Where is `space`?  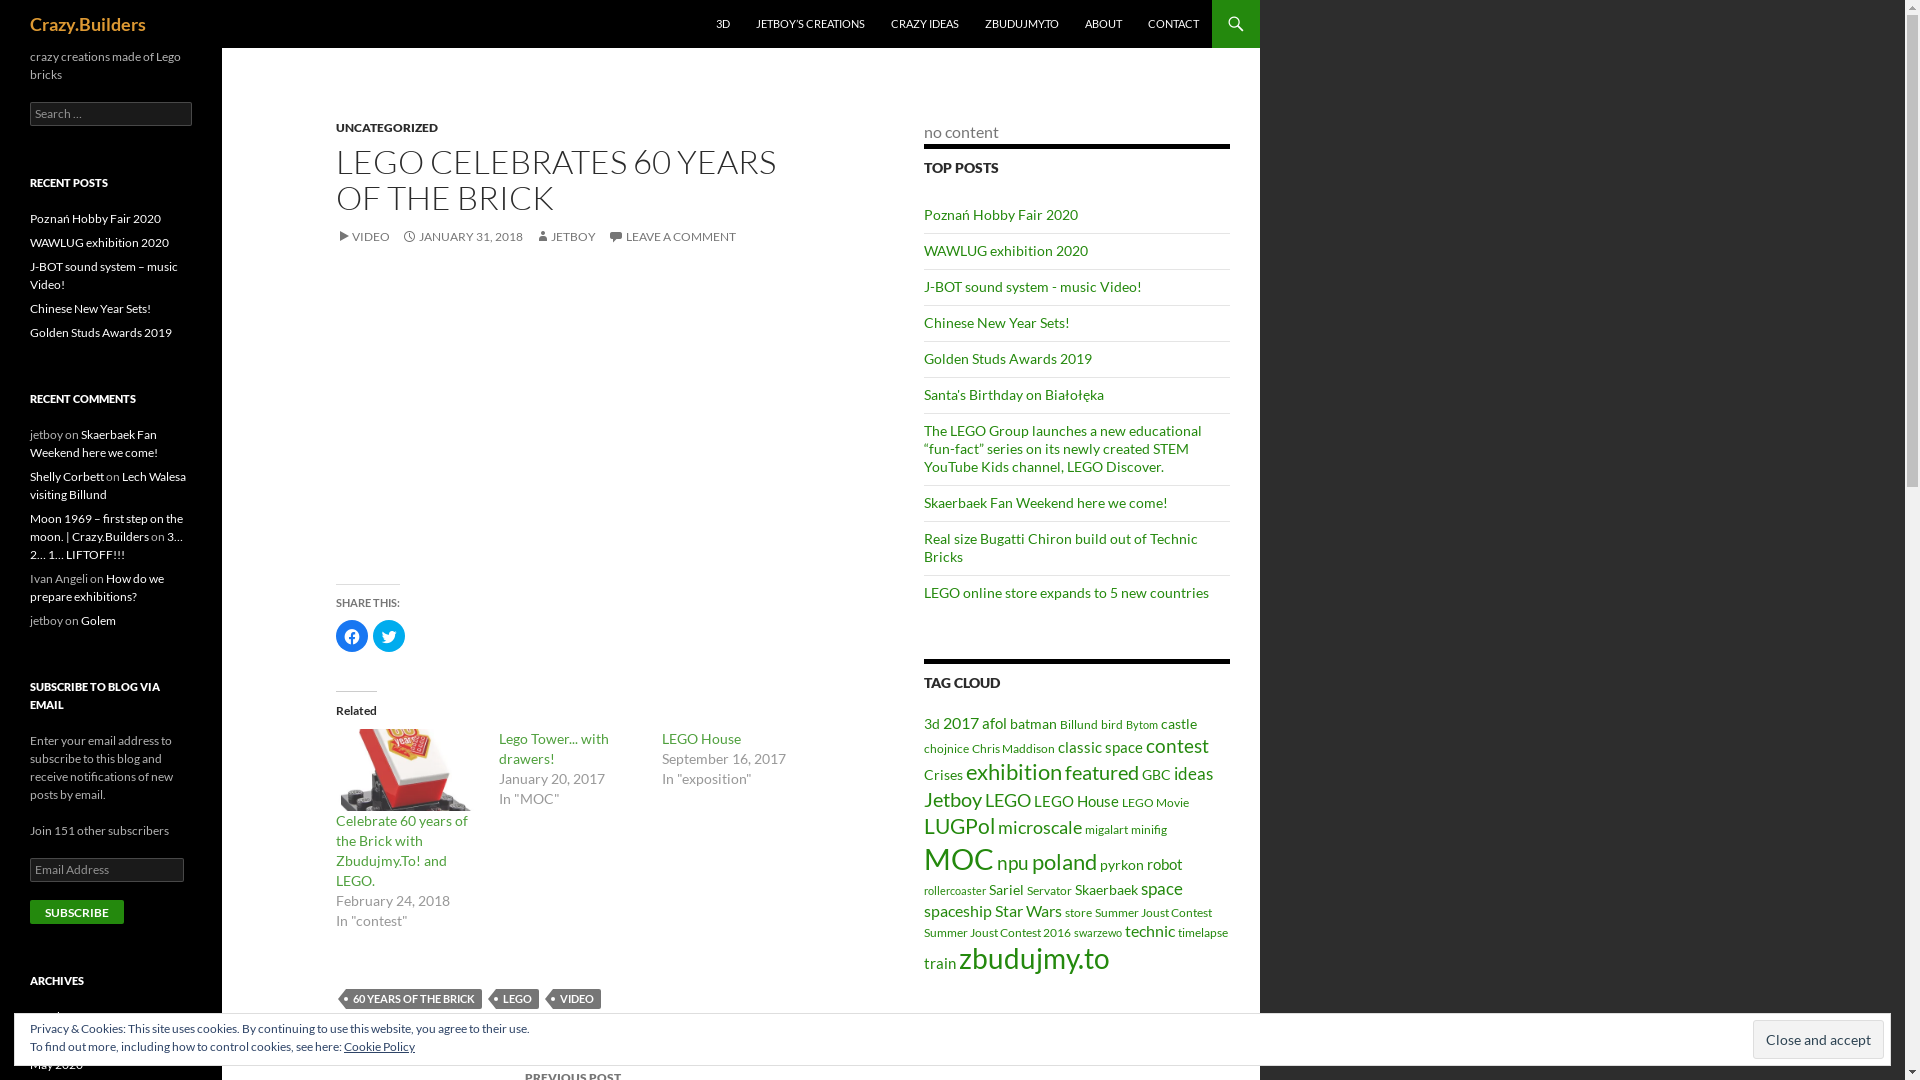 space is located at coordinates (1162, 888).